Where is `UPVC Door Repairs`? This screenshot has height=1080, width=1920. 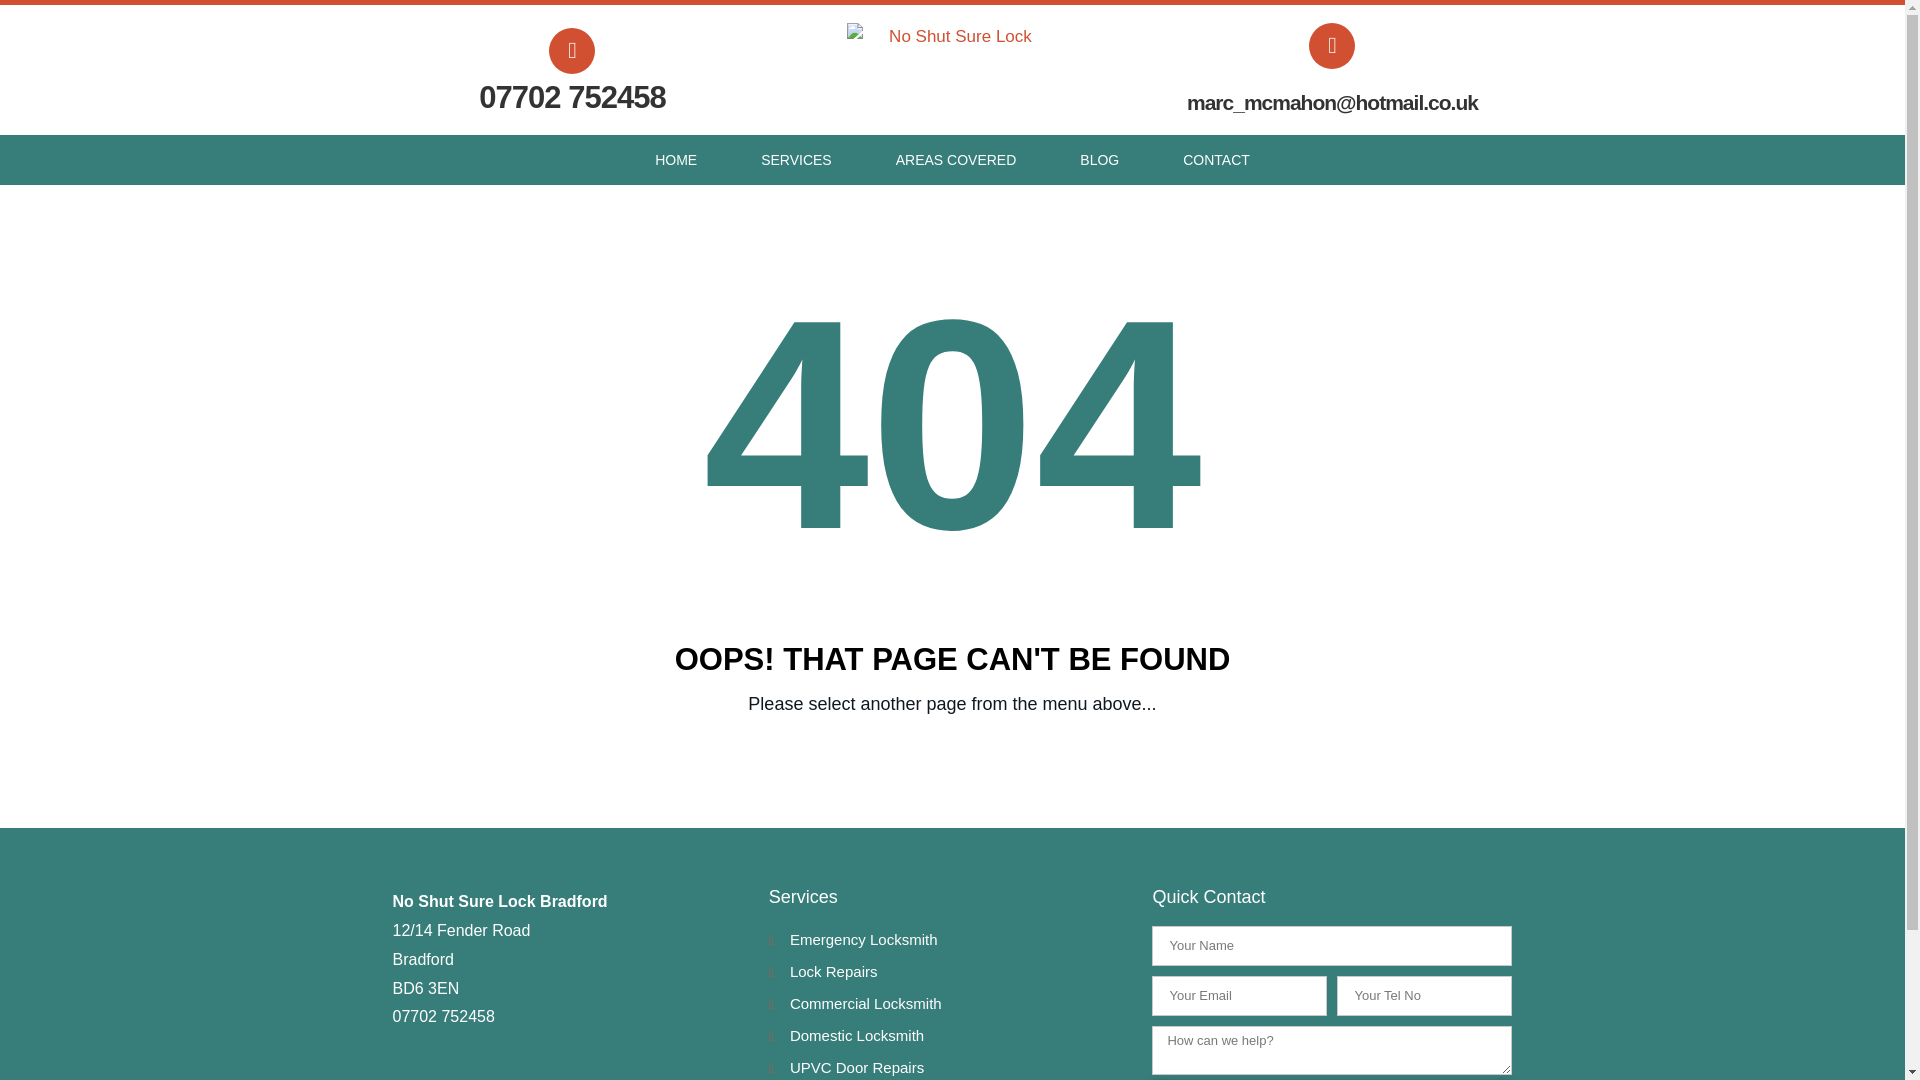 UPVC Door Repairs is located at coordinates (950, 1067).